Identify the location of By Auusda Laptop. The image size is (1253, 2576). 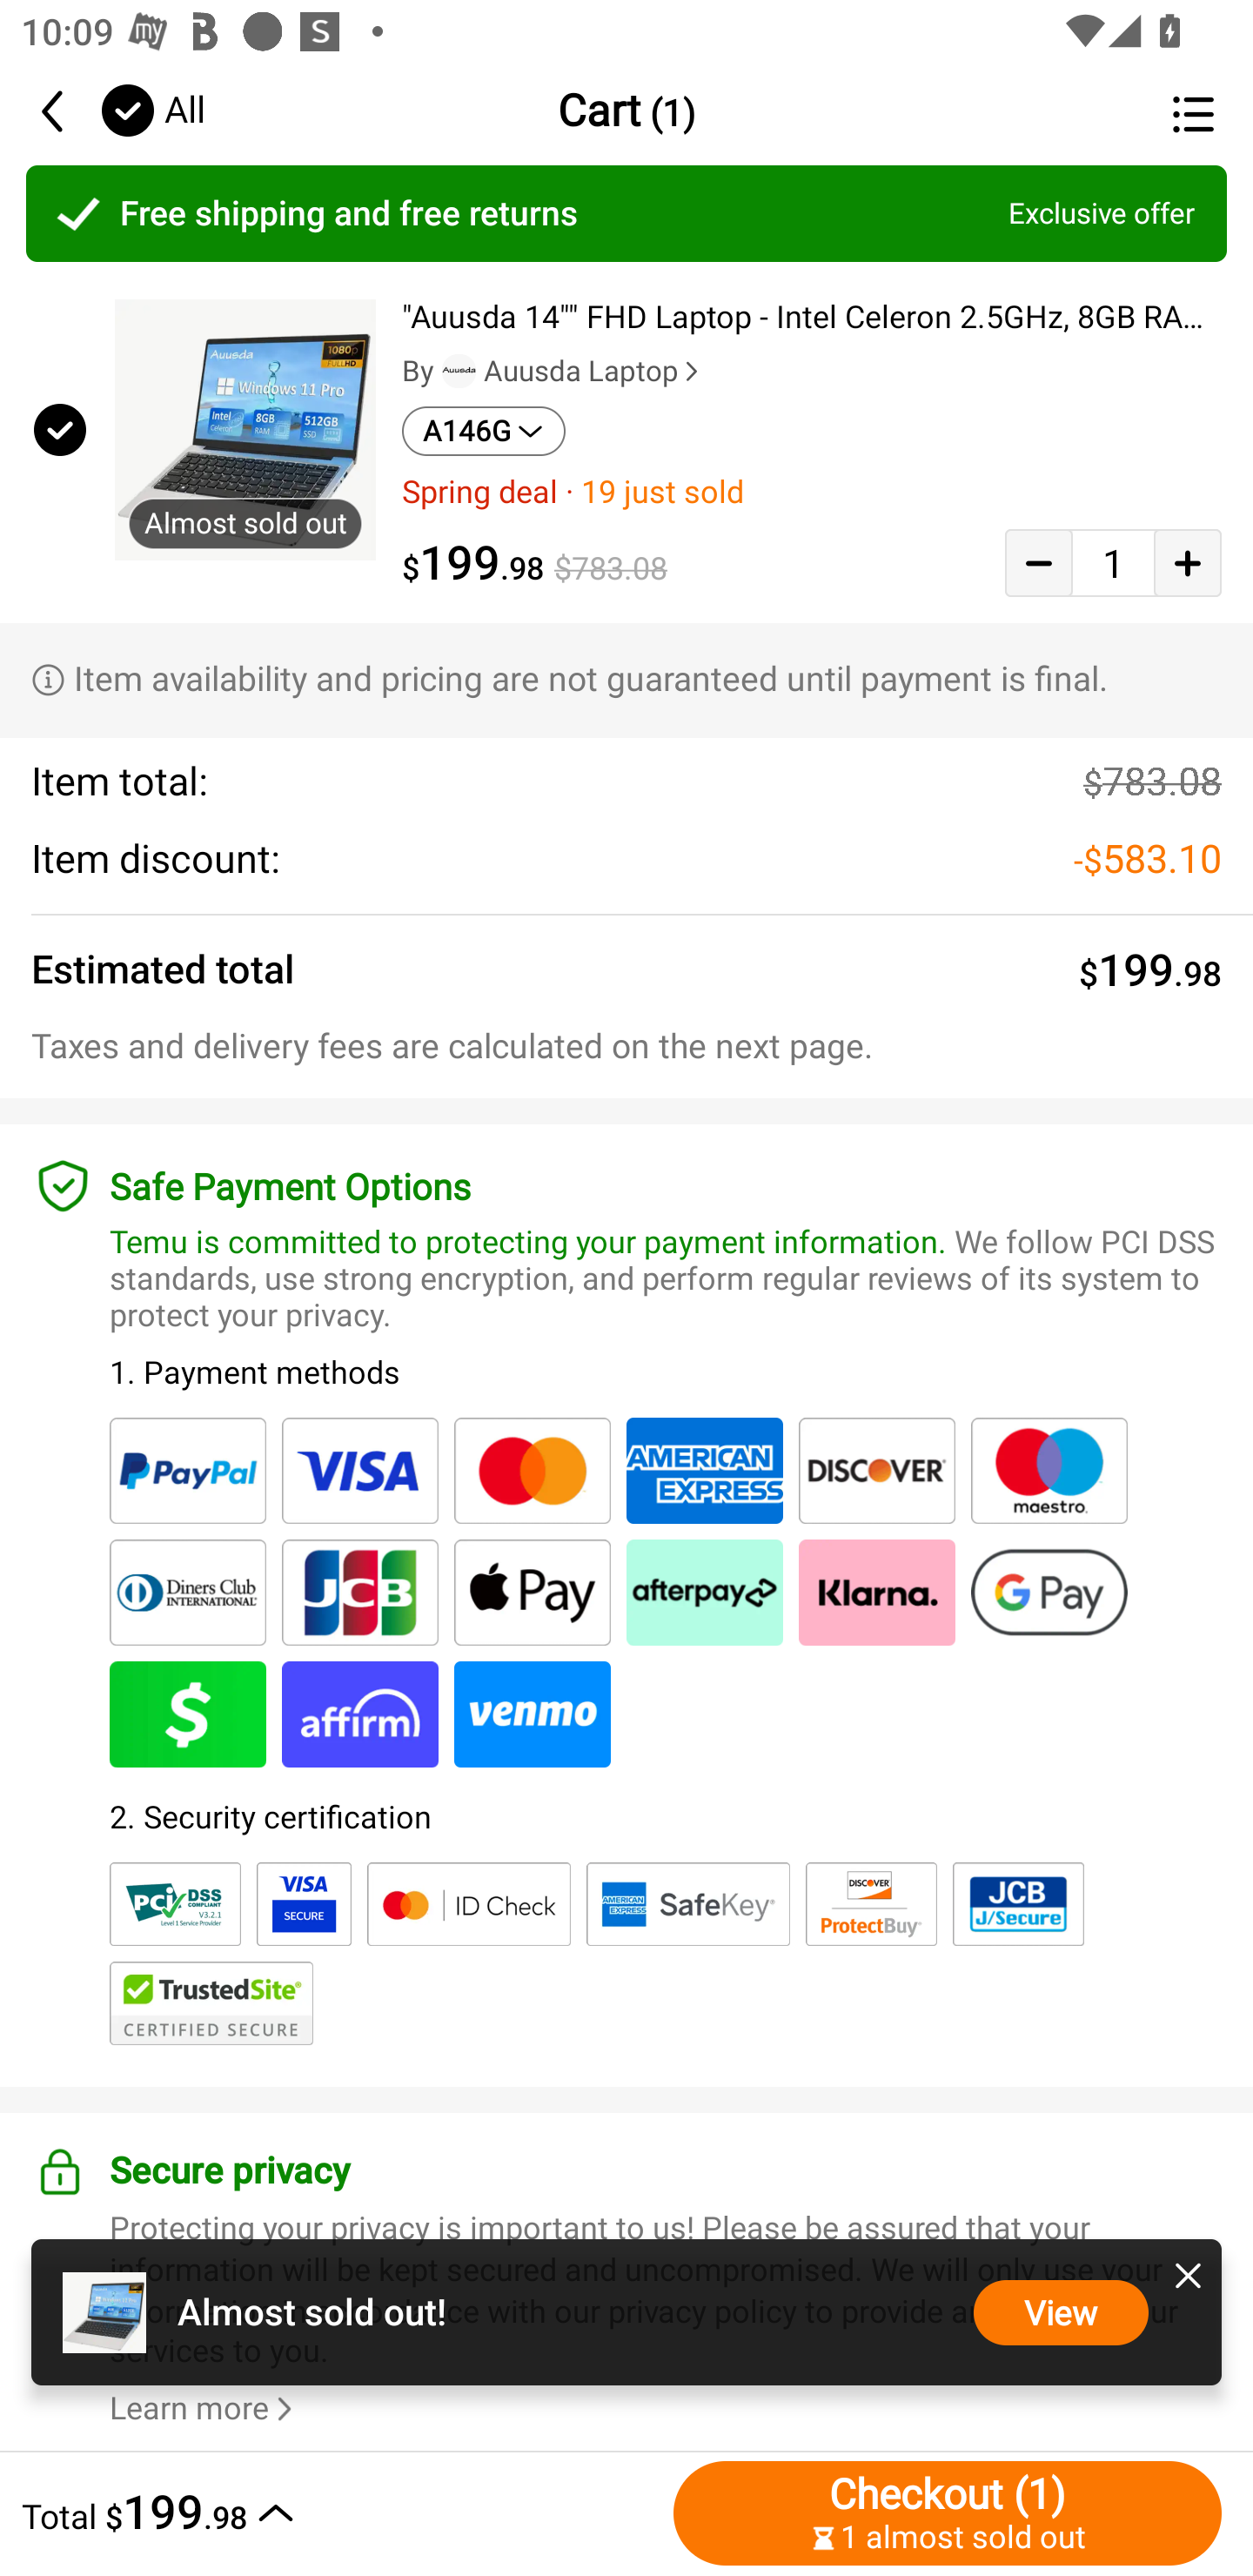
(553, 372).